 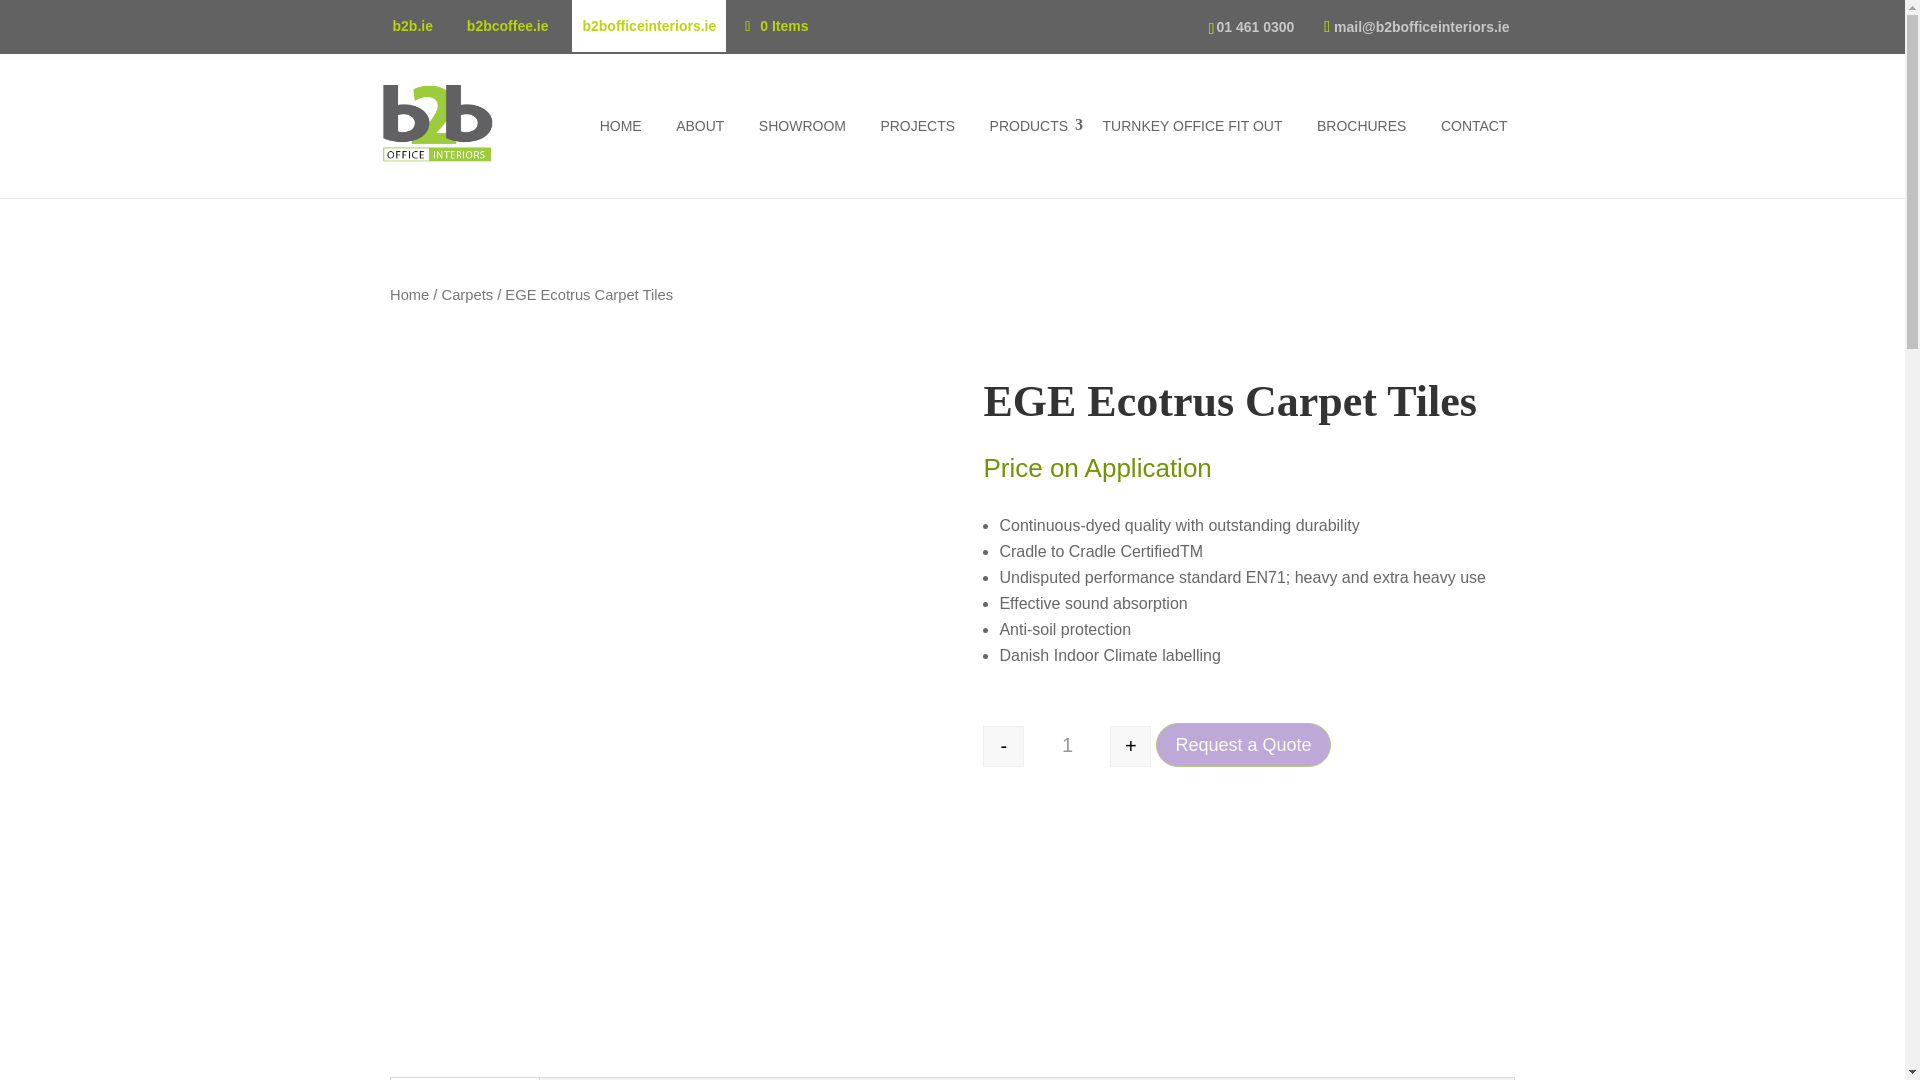 I want to click on 1, so click(x=1066, y=746).